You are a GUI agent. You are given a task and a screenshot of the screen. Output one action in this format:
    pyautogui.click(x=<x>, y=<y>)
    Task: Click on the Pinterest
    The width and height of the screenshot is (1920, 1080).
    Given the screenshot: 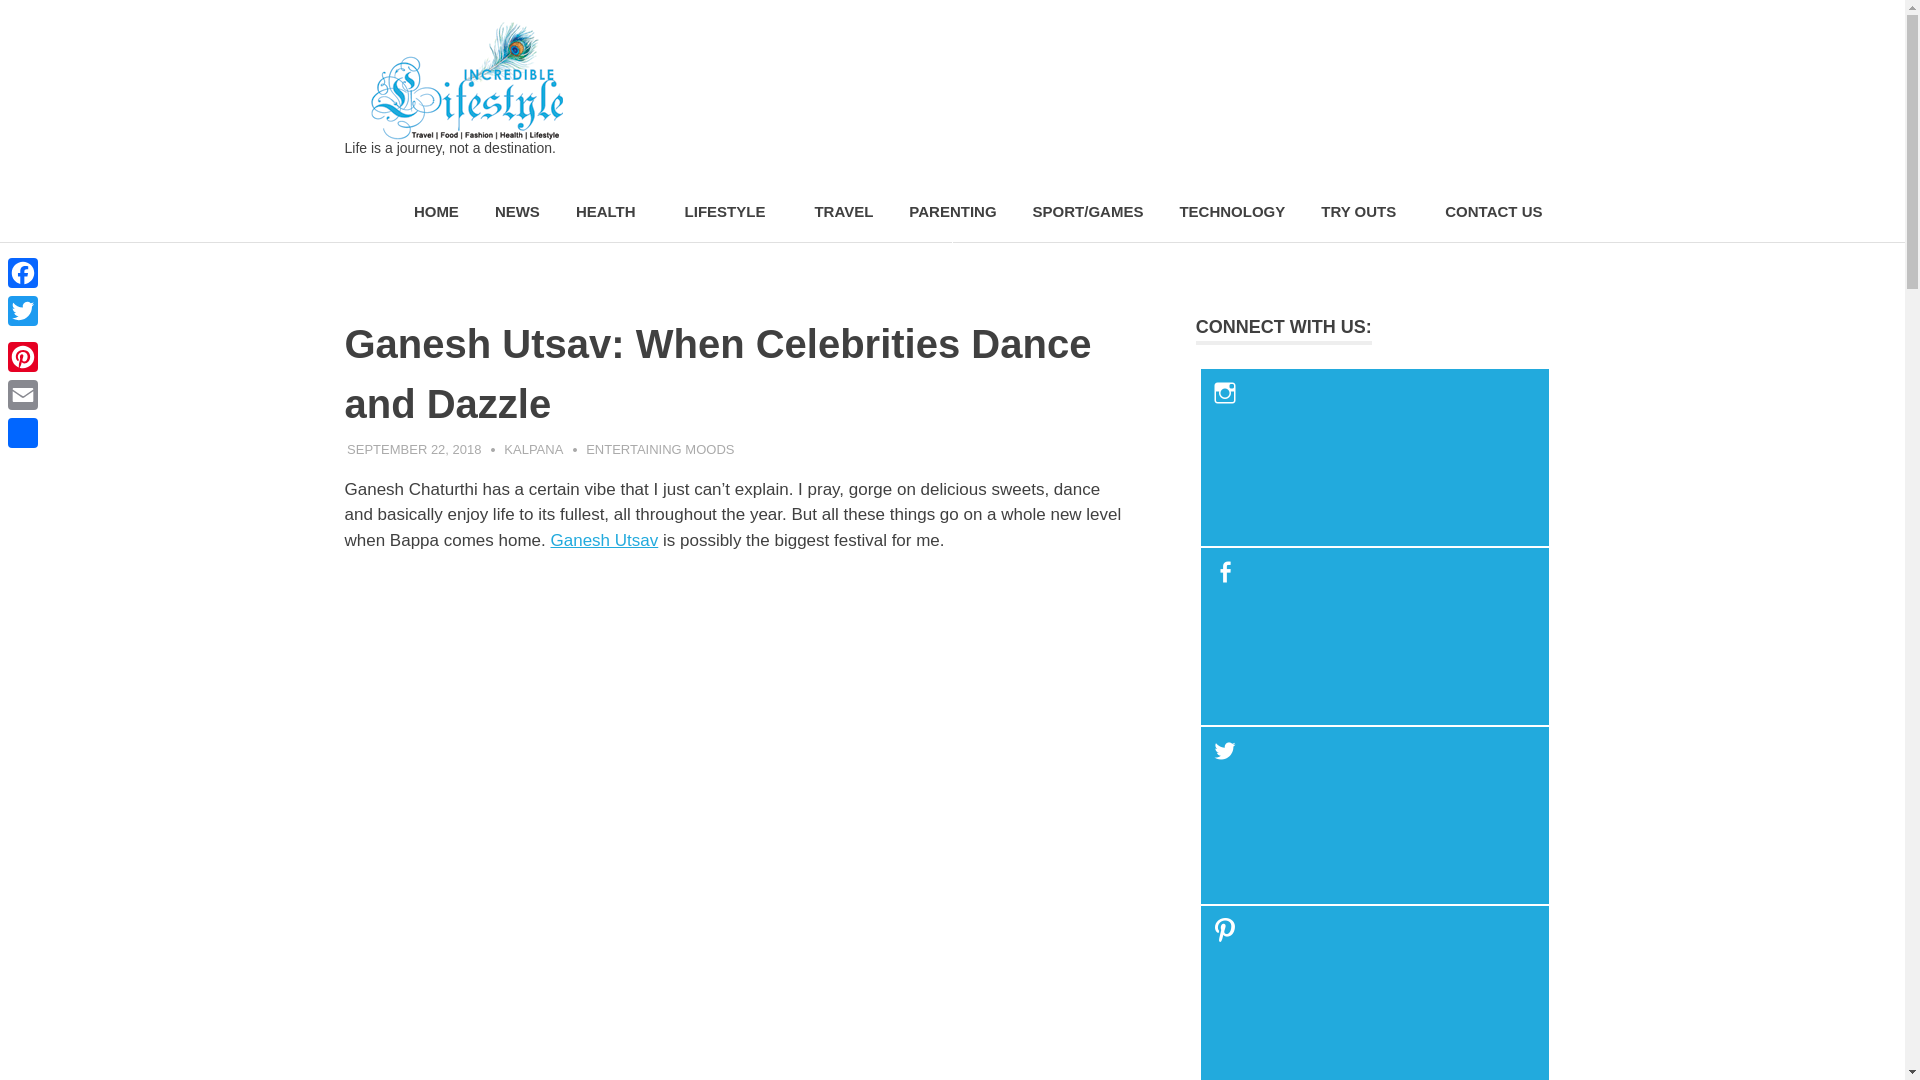 What is the action you would take?
    pyautogui.click(x=22, y=356)
    